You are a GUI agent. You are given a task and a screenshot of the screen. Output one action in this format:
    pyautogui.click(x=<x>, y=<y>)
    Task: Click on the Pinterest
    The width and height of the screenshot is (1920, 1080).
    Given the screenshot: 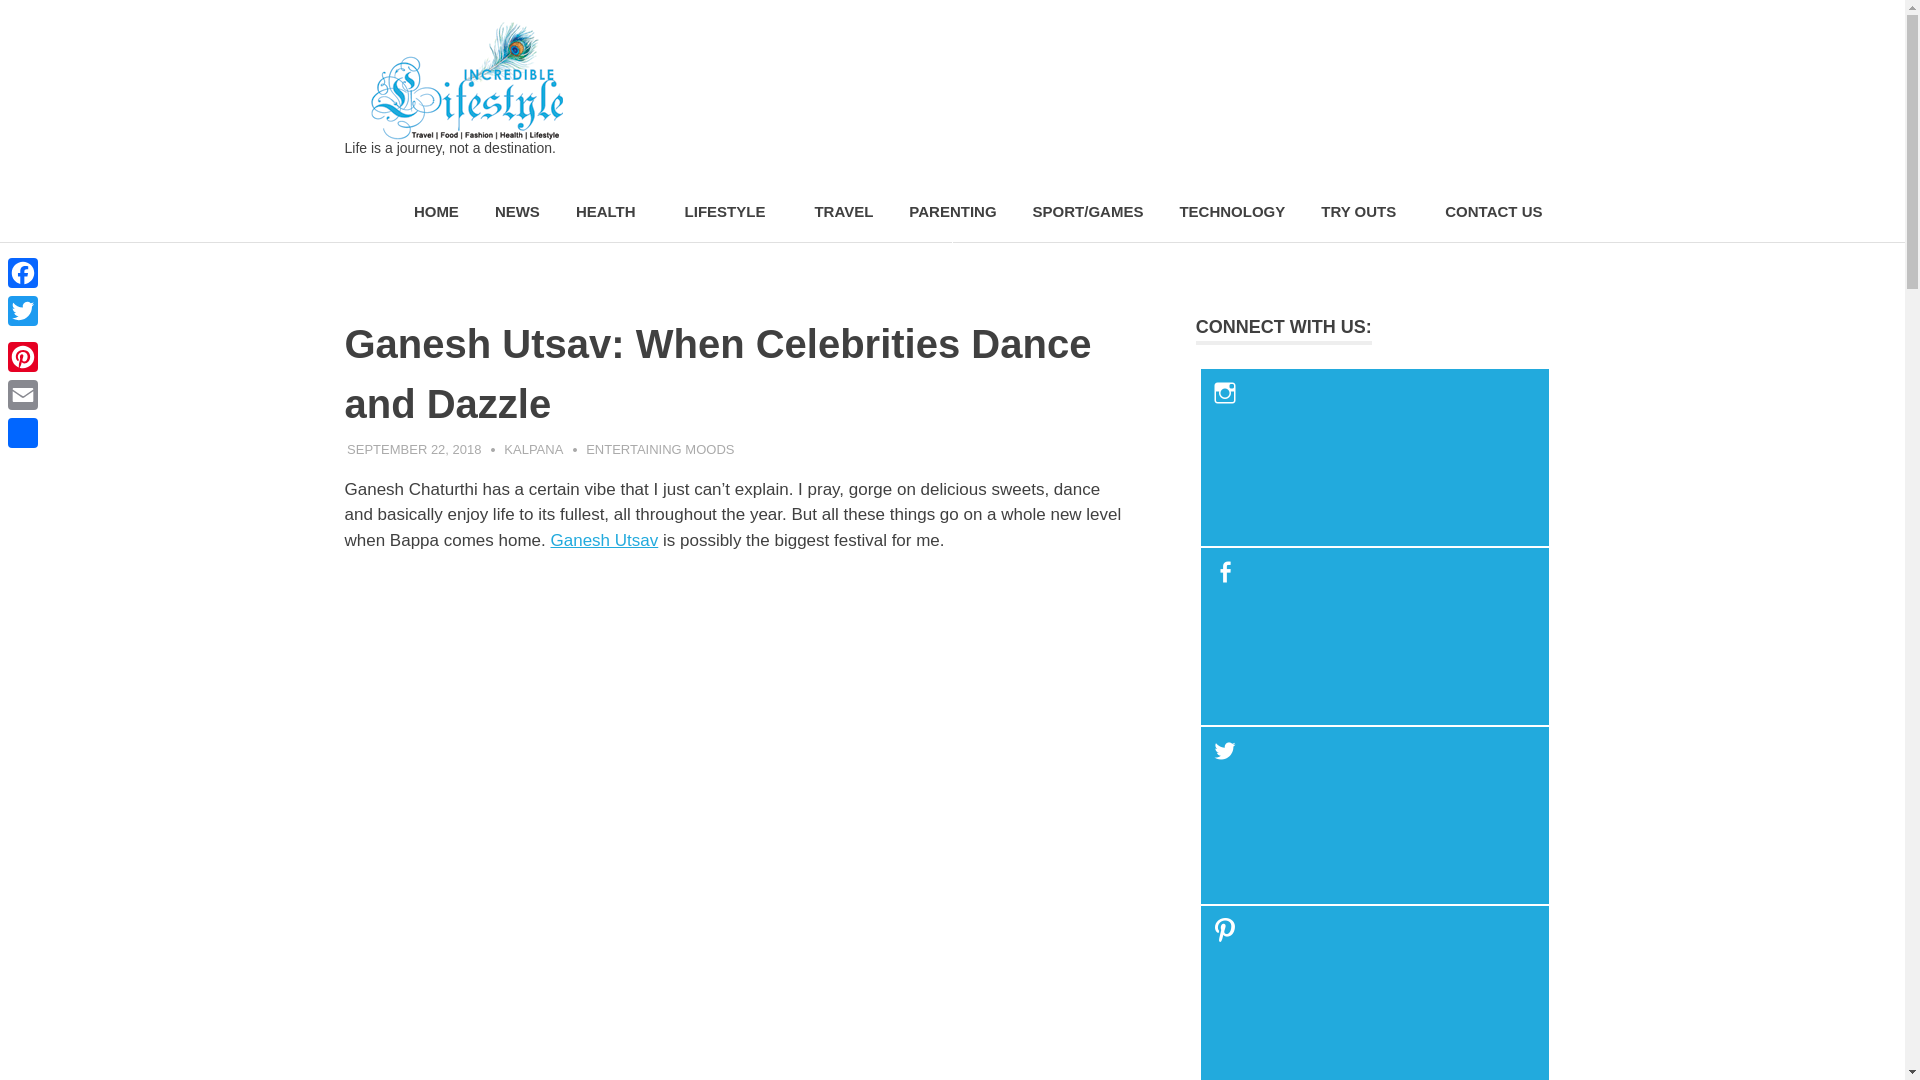 What is the action you would take?
    pyautogui.click(x=22, y=356)
    